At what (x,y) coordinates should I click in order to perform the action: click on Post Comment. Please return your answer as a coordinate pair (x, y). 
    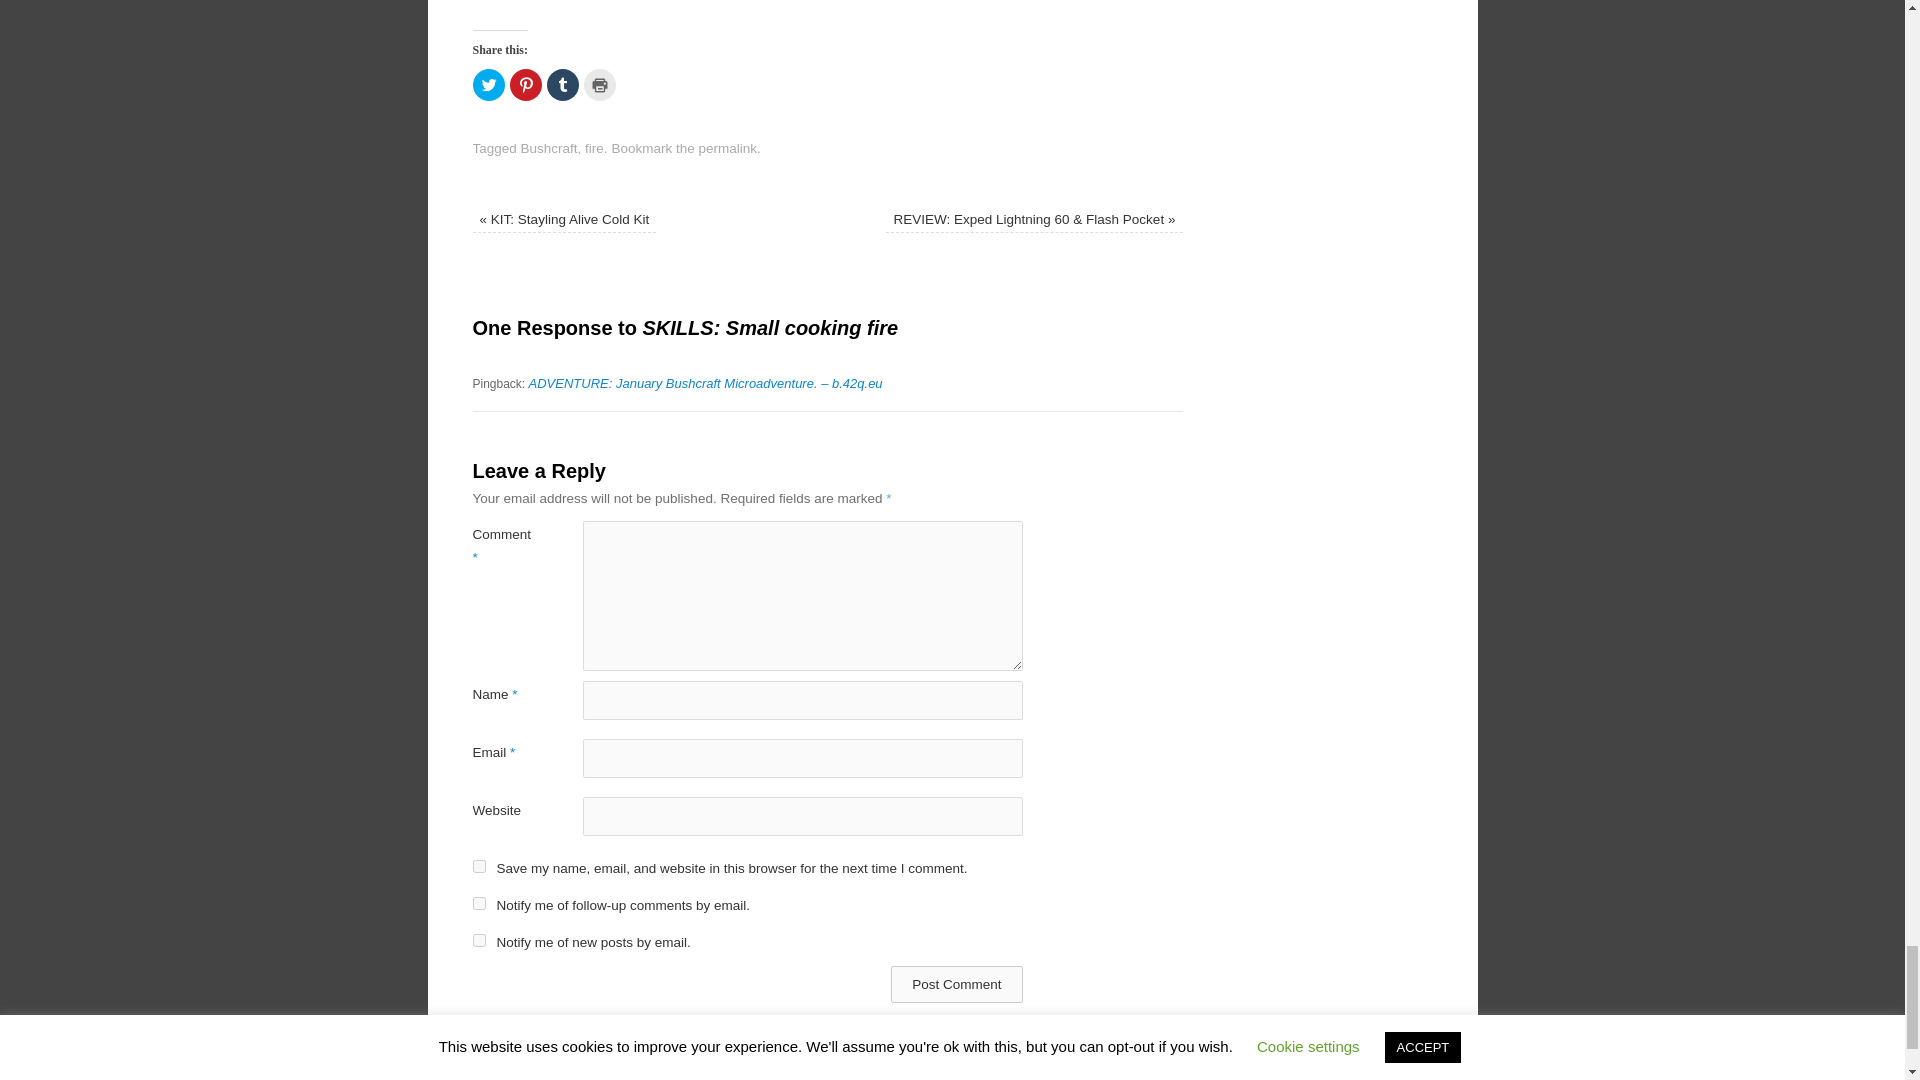
    Looking at the image, I should click on (956, 984).